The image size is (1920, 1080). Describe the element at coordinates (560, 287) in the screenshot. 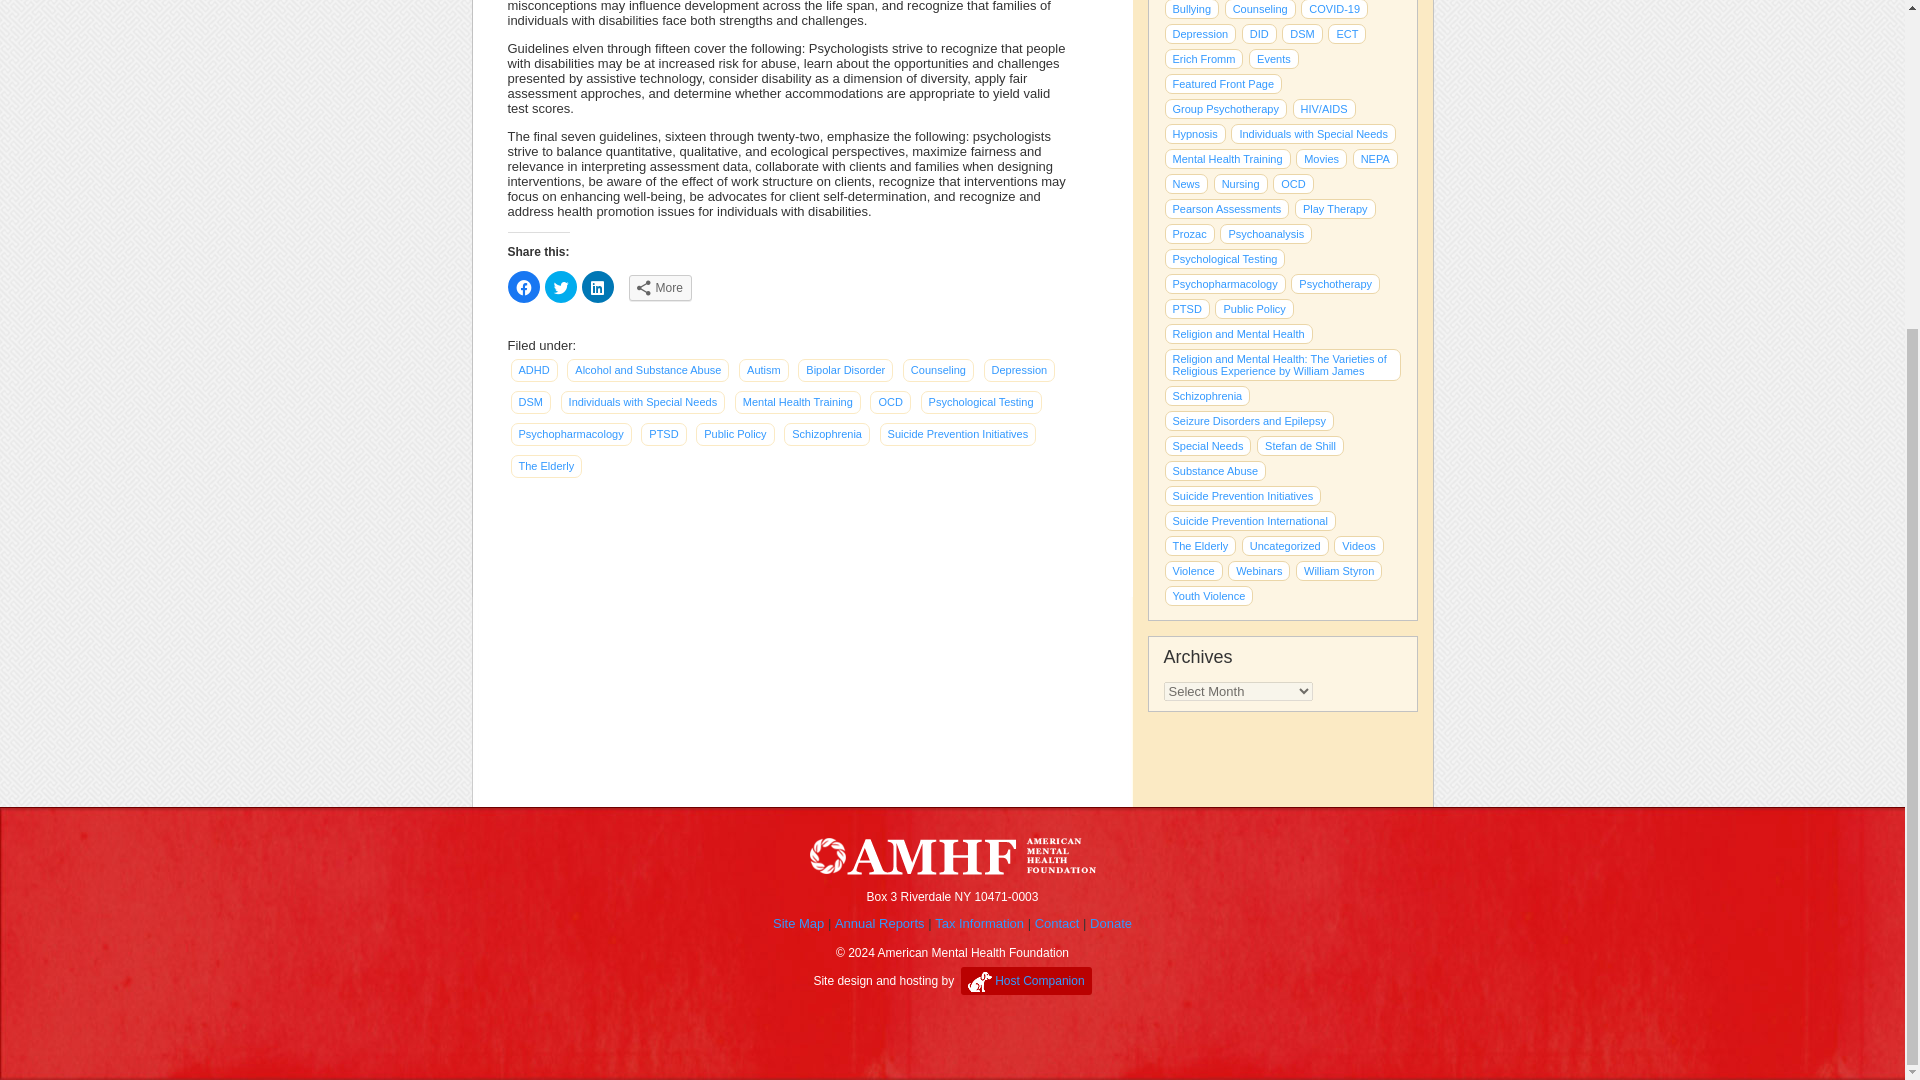

I see `Click to share on Twitter` at that location.